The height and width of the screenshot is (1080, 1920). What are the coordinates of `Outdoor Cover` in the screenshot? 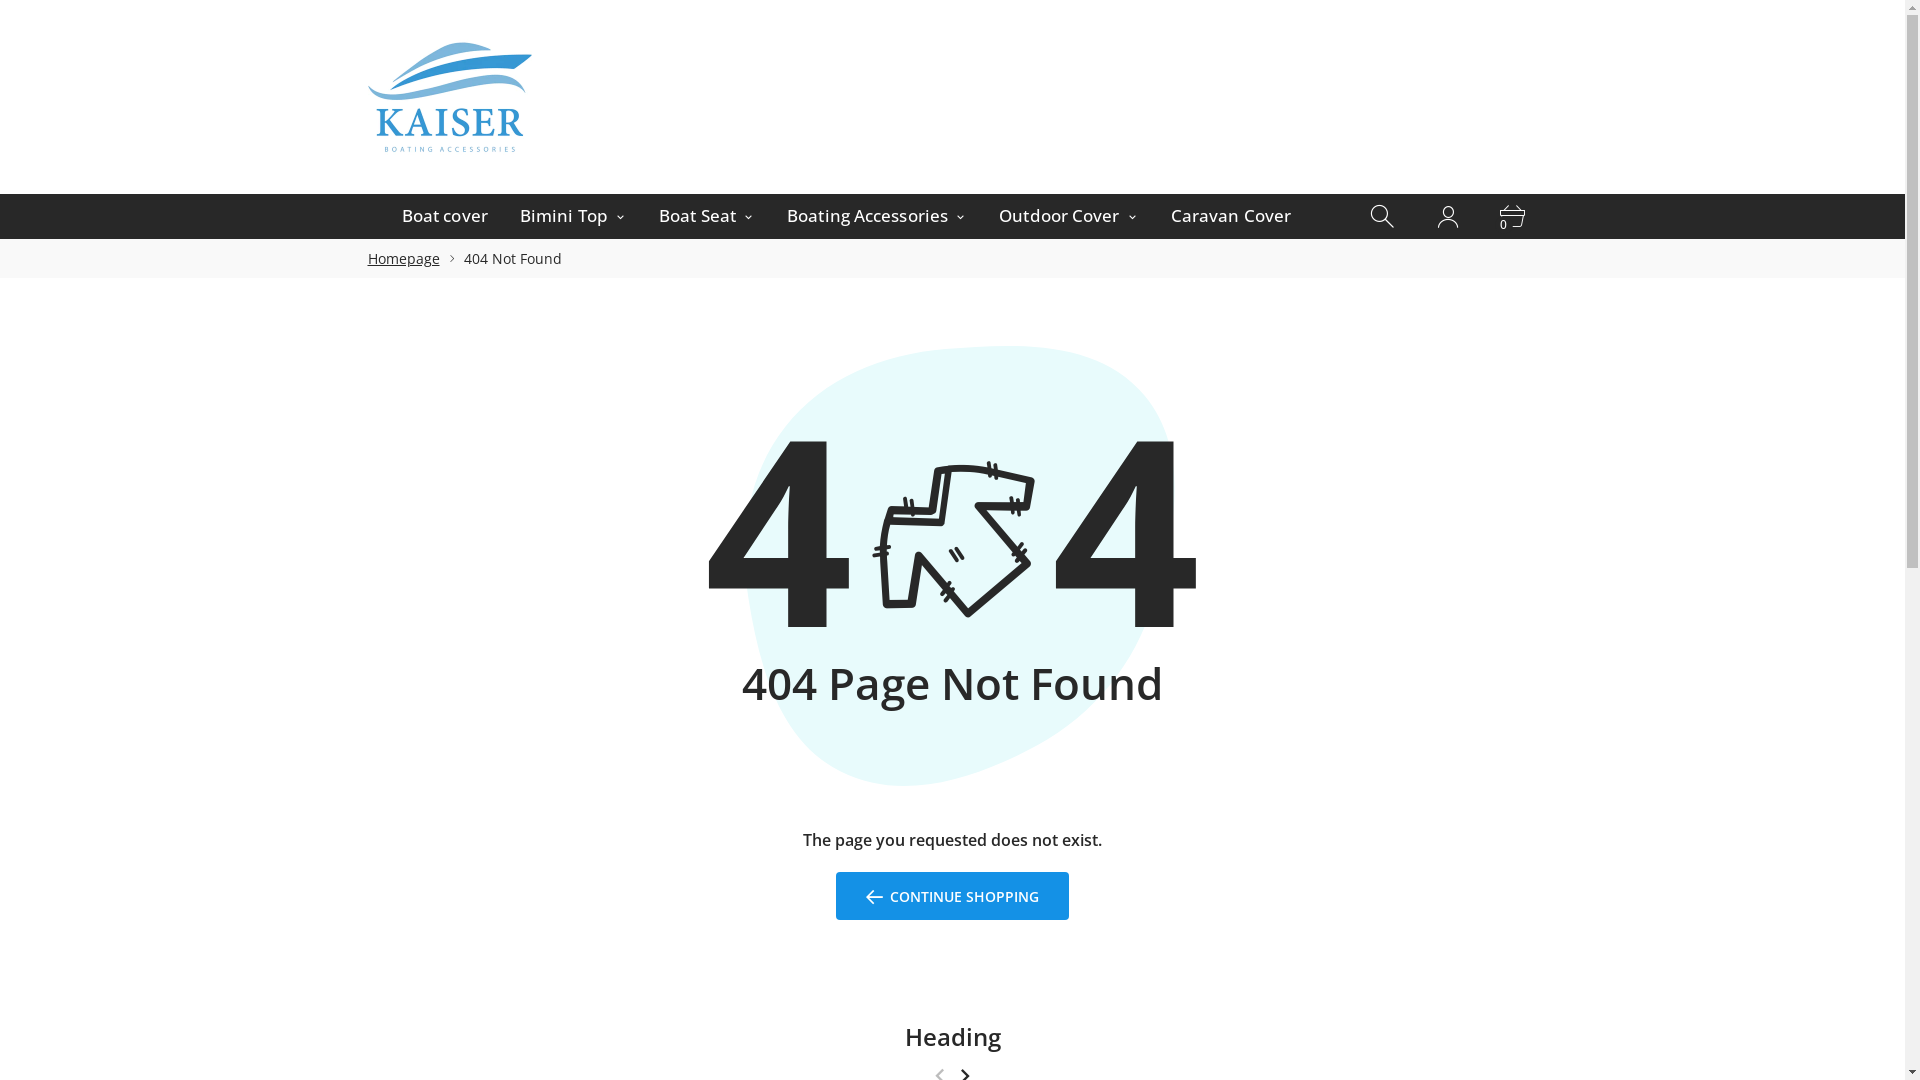 It's located at (1069, 216).